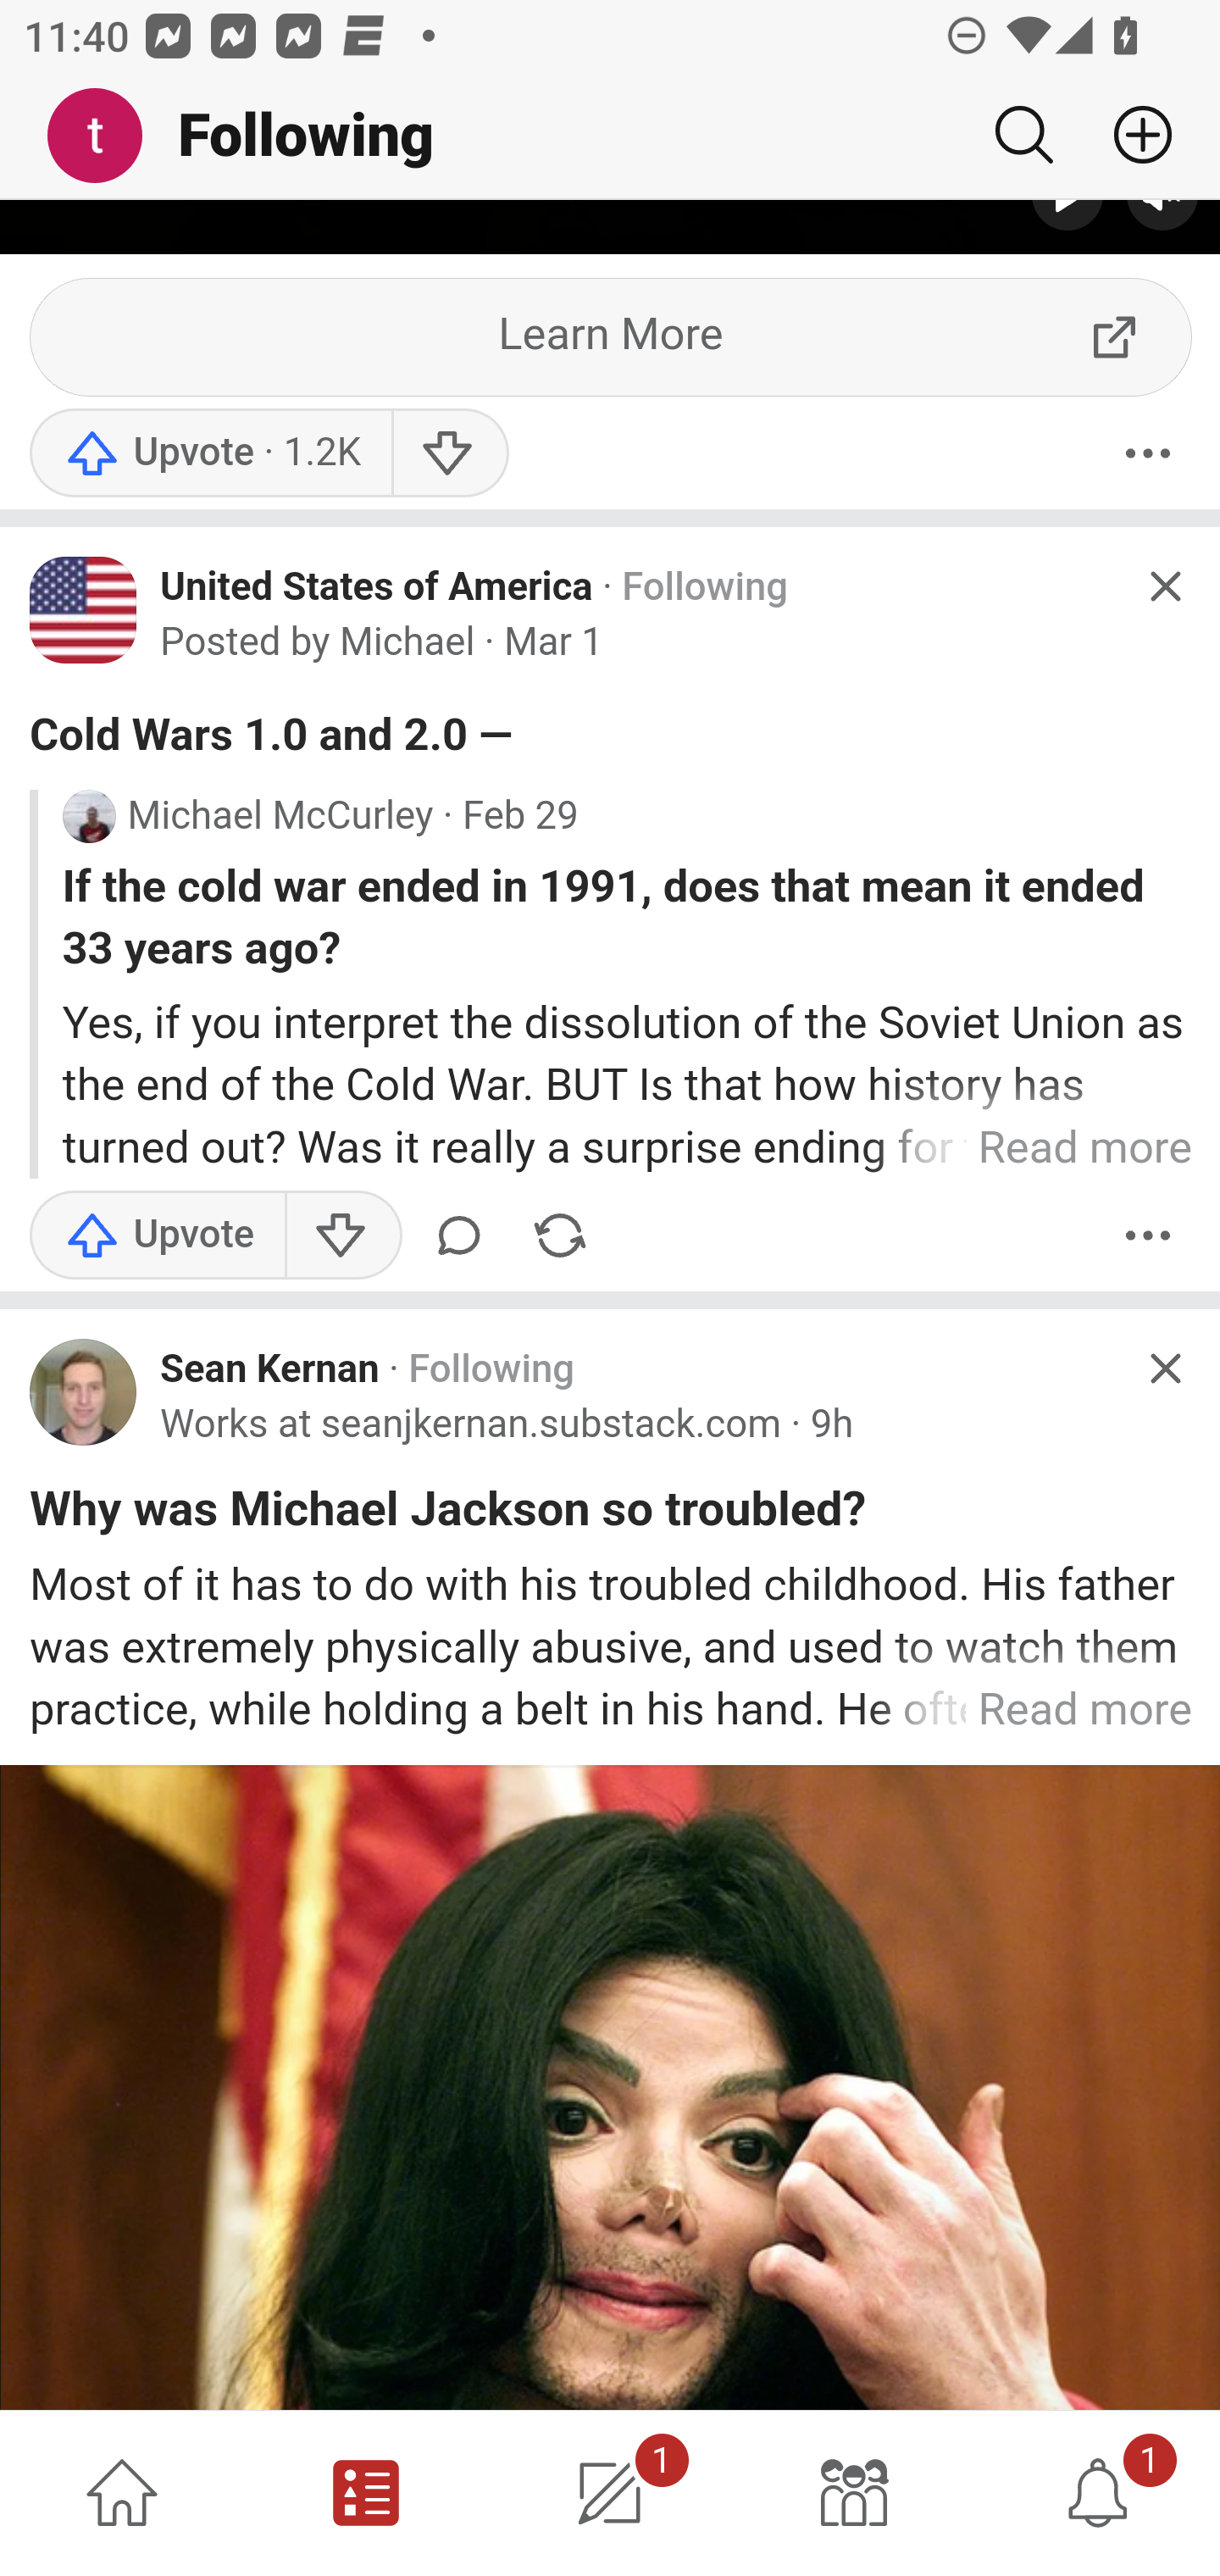 This screenshot has width=1220, height=2576. What do you see at coordinates (158, 1237) in the screenshot?
I see `Upvote` at bounding box center [158, 1237].